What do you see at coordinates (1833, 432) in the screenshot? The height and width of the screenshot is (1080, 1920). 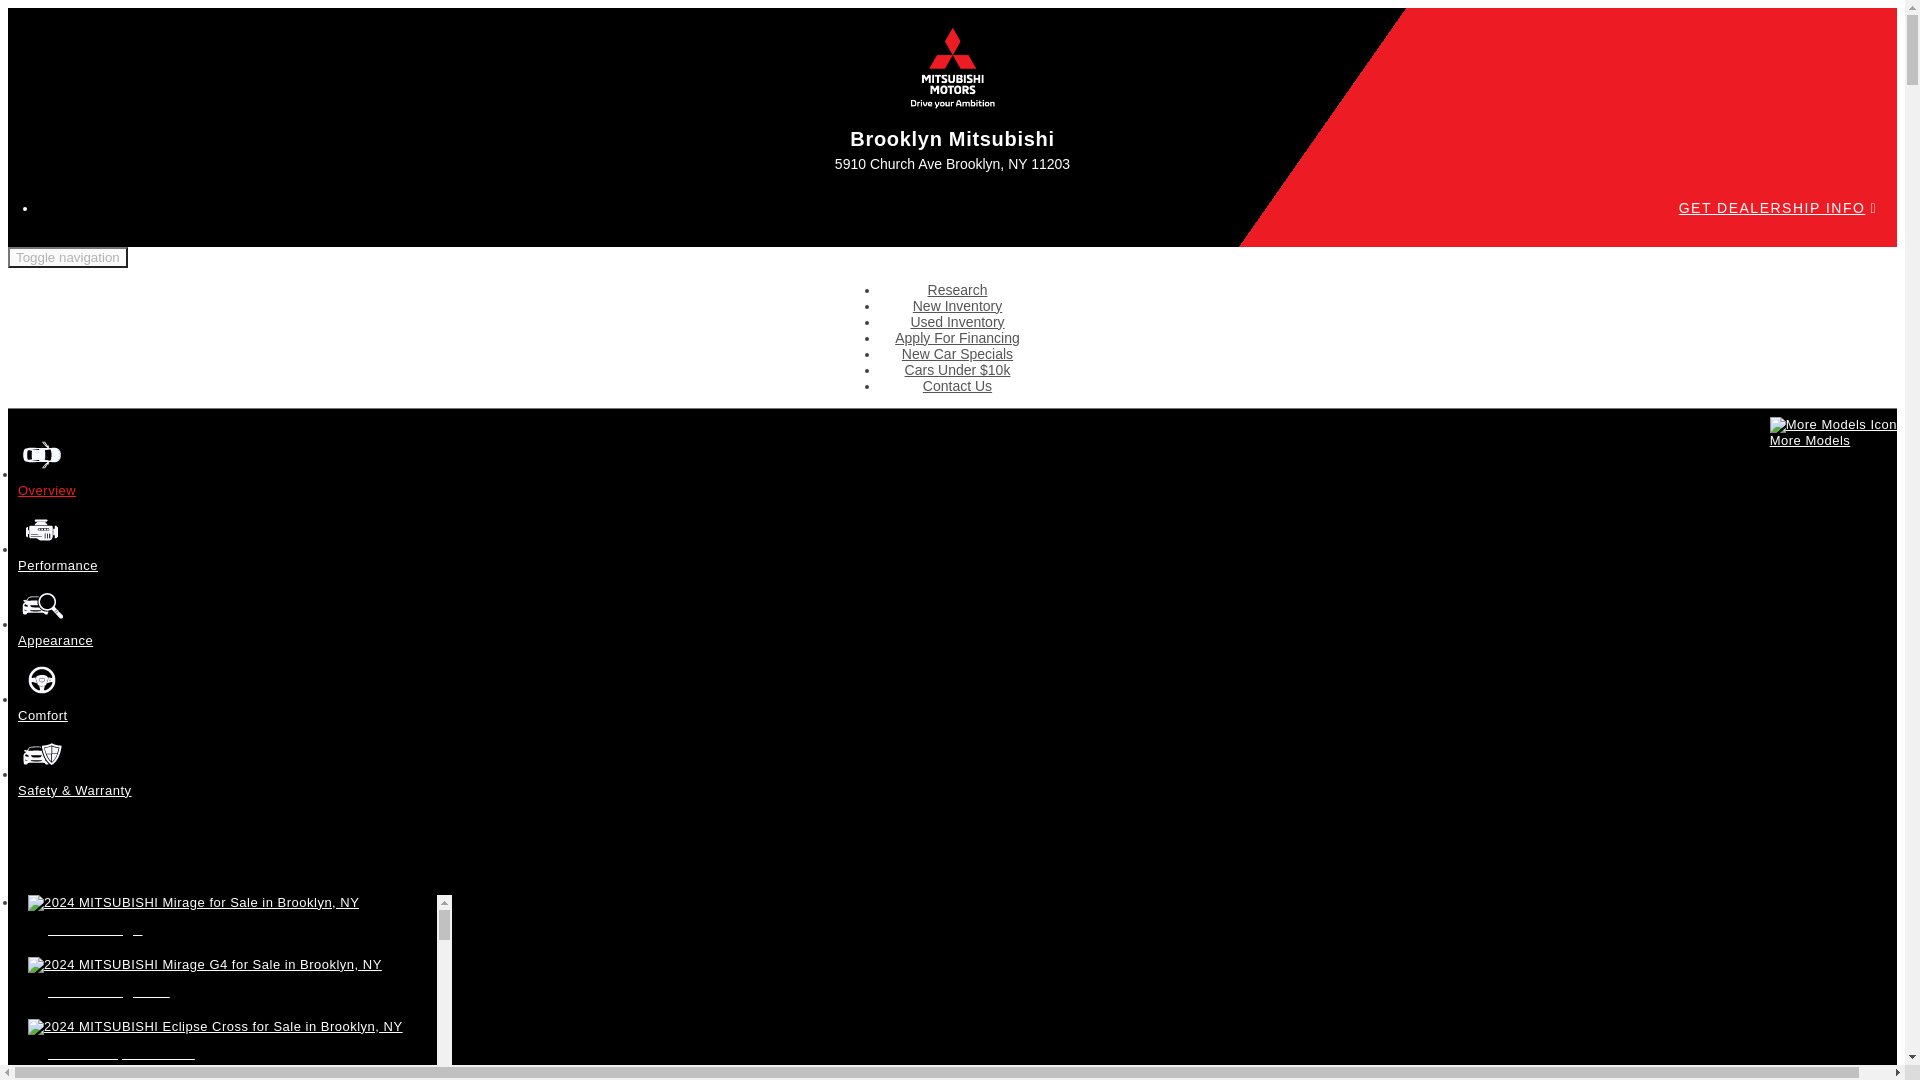 I see `More Models` at bounding box center [1833, 432].